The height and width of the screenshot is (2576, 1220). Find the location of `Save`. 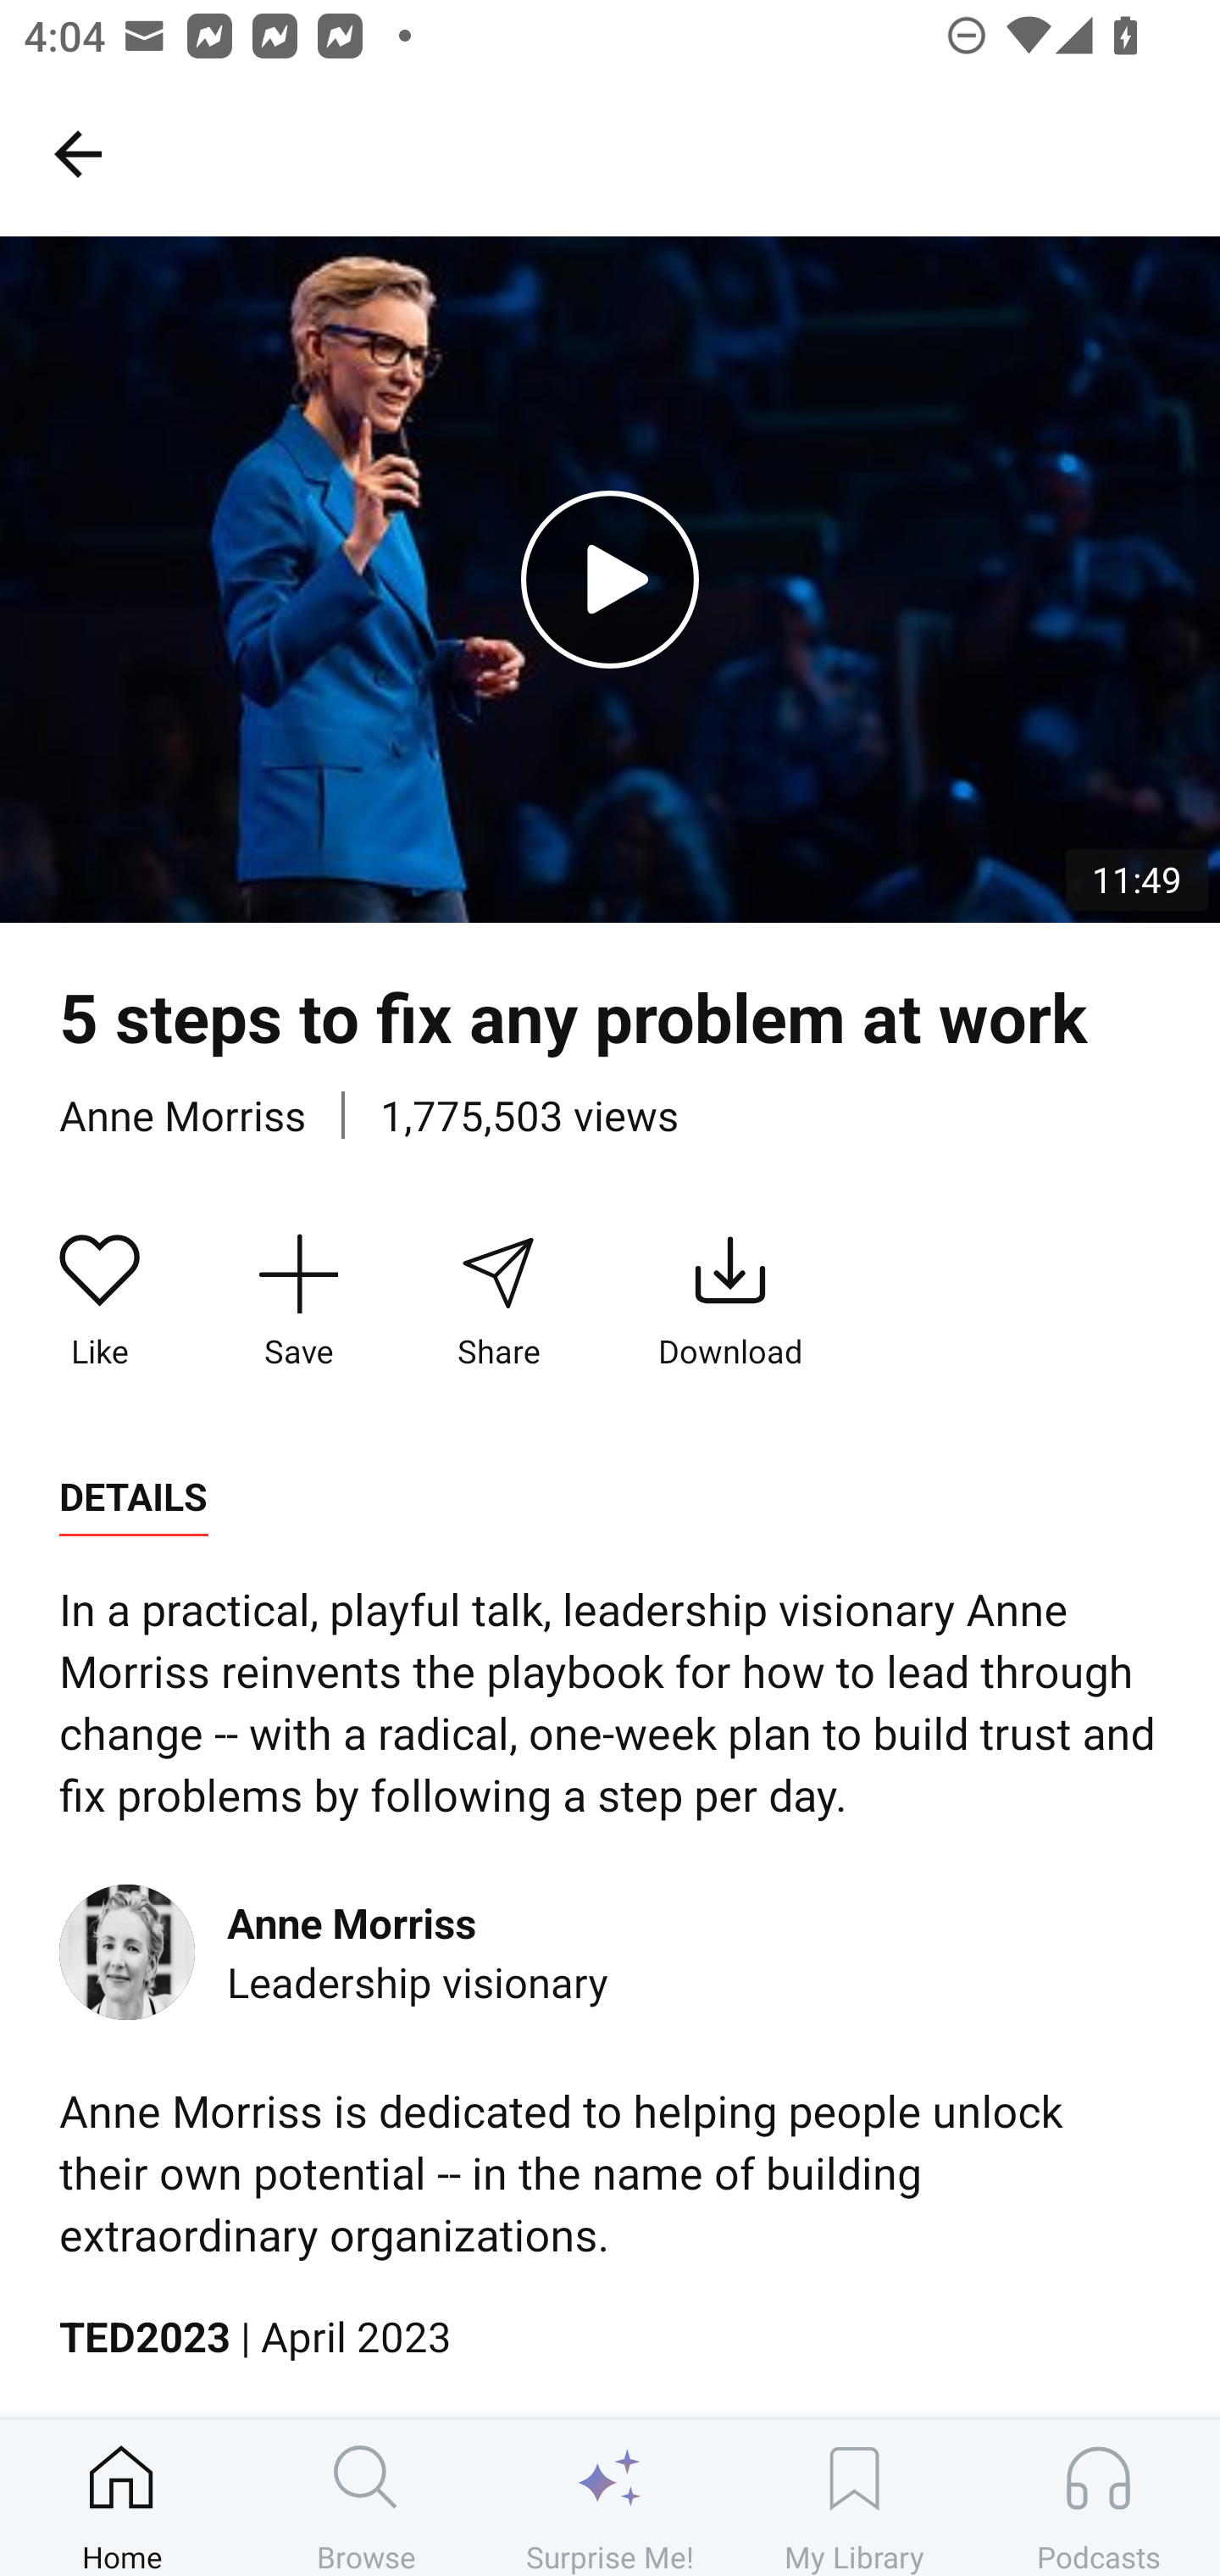

Save is located at coordinates (298, 1303).